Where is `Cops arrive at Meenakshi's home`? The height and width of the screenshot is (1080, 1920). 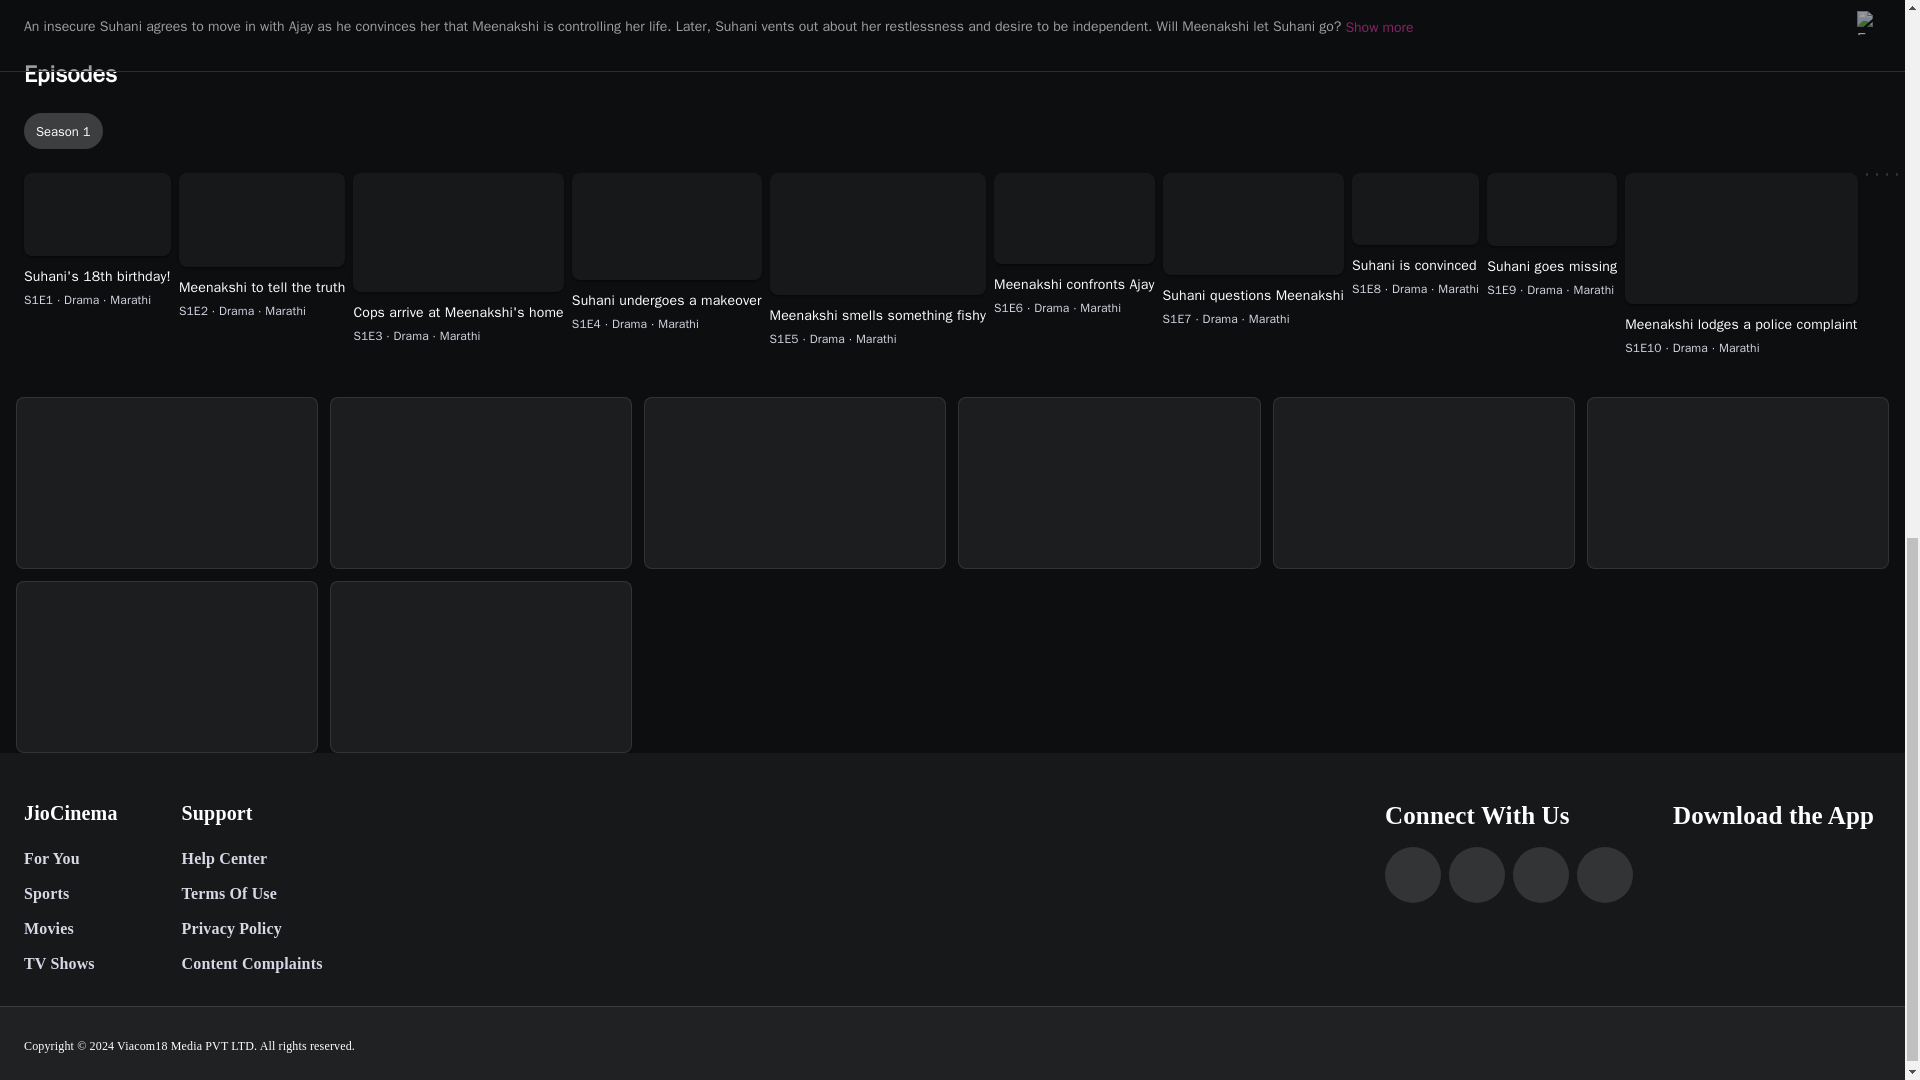 Cops arrive at Meenakshi's home is located at coordinates (458, 312).